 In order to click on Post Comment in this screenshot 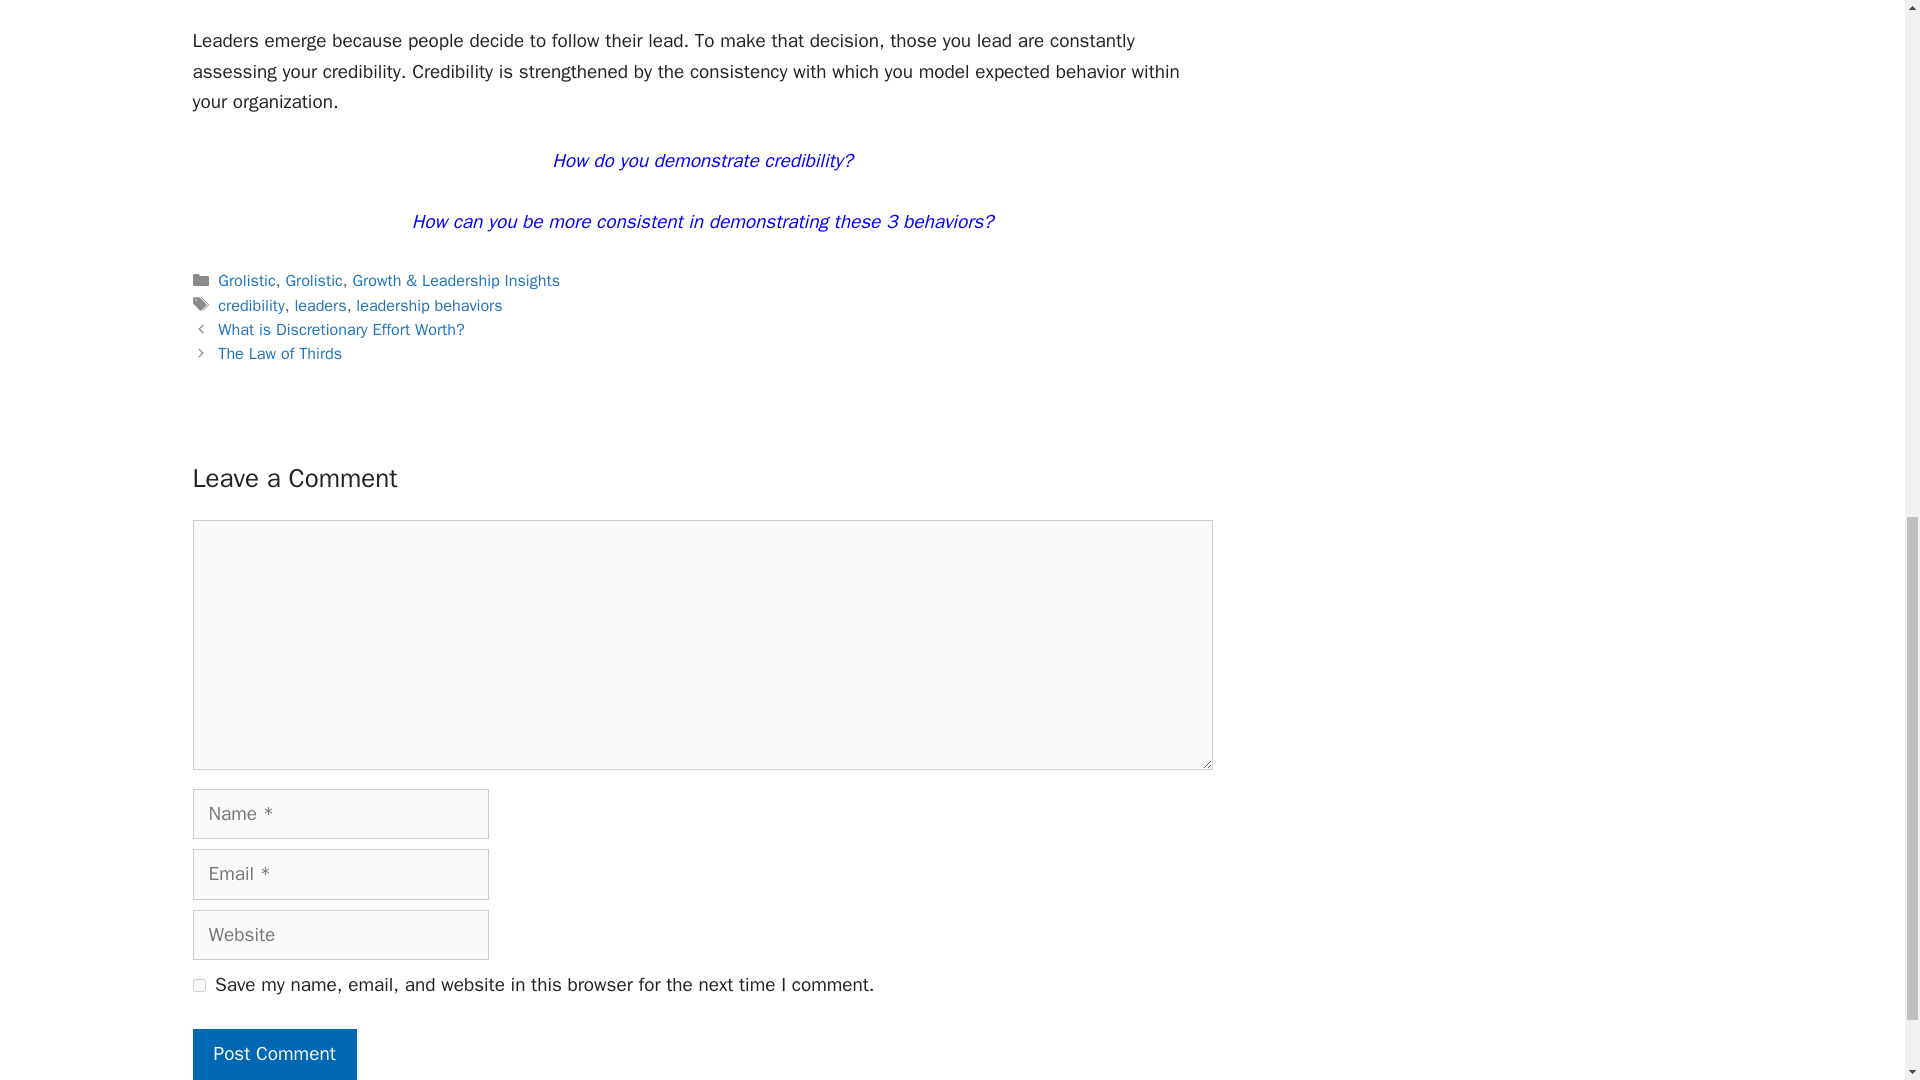, I will do `click(274, 1054)`.